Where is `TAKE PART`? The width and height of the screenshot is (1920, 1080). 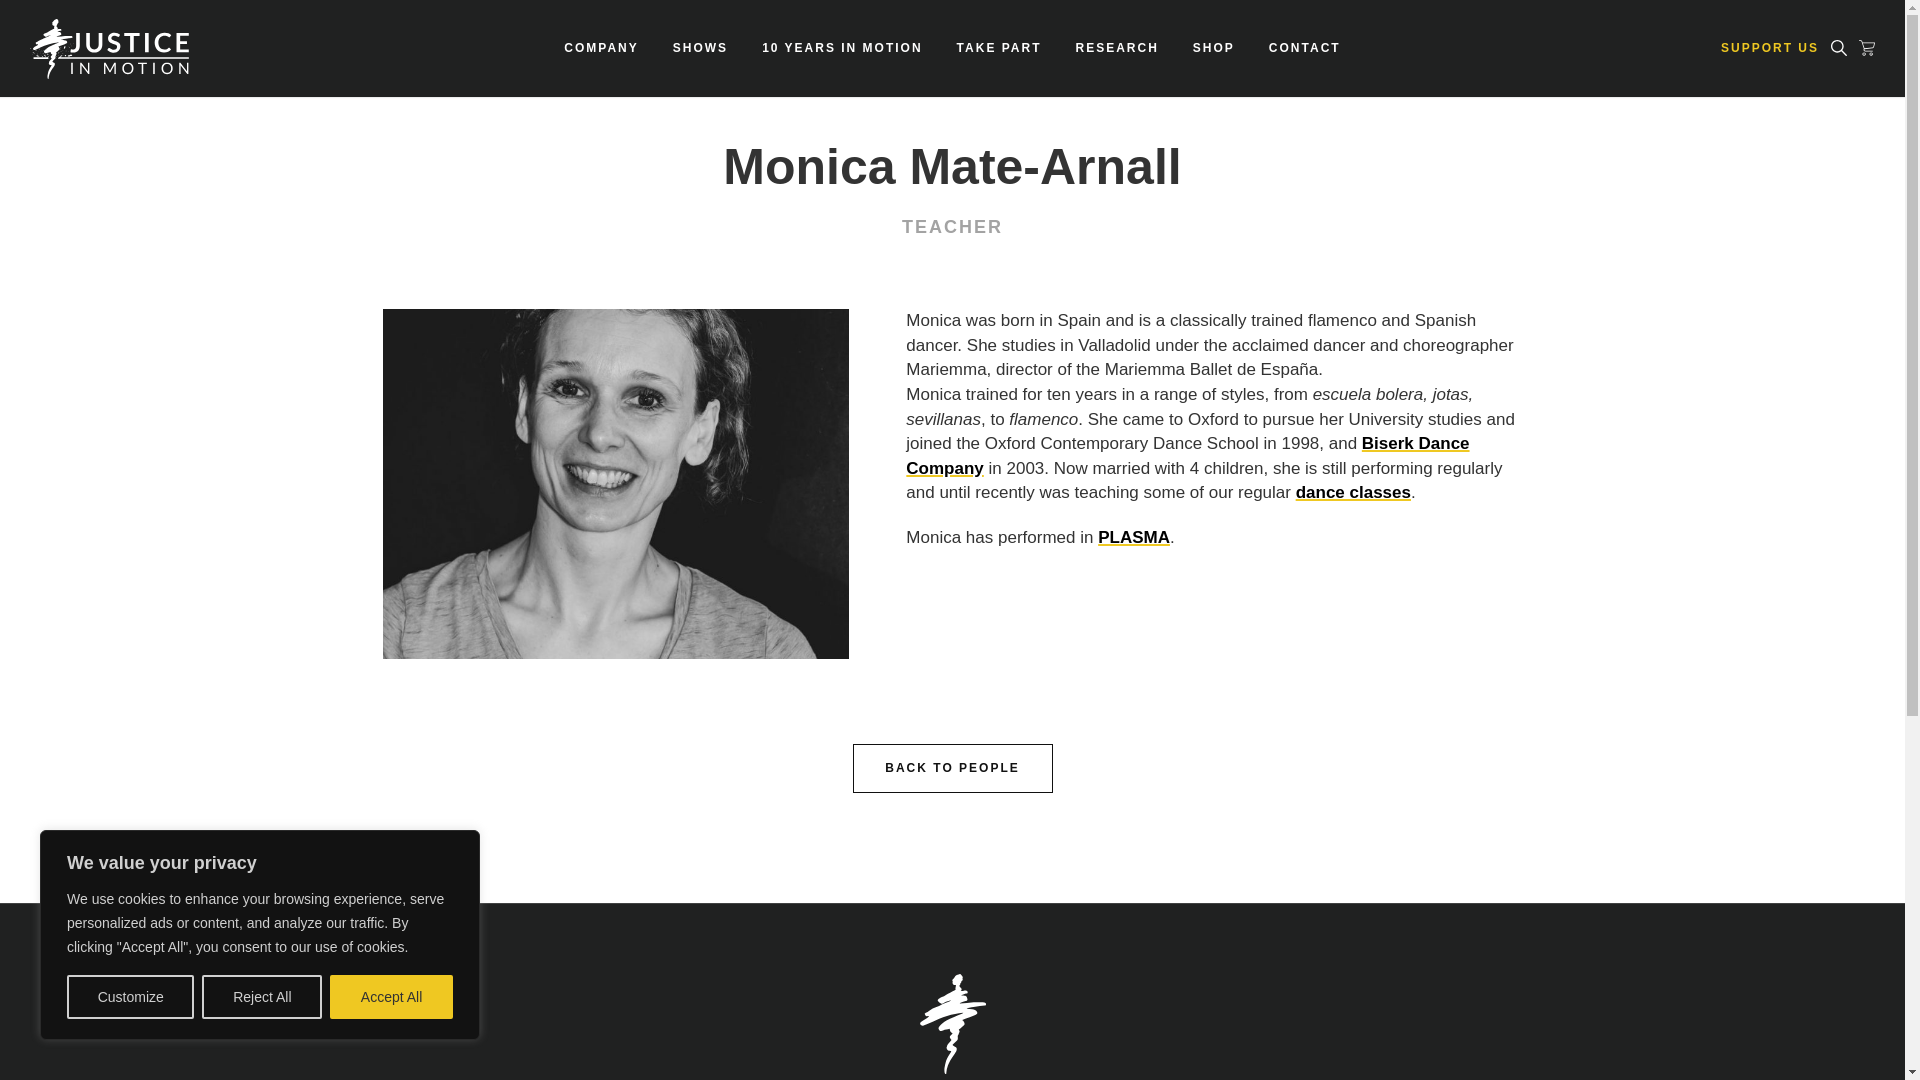 TAKE PART is located at coordinates (999, 48).